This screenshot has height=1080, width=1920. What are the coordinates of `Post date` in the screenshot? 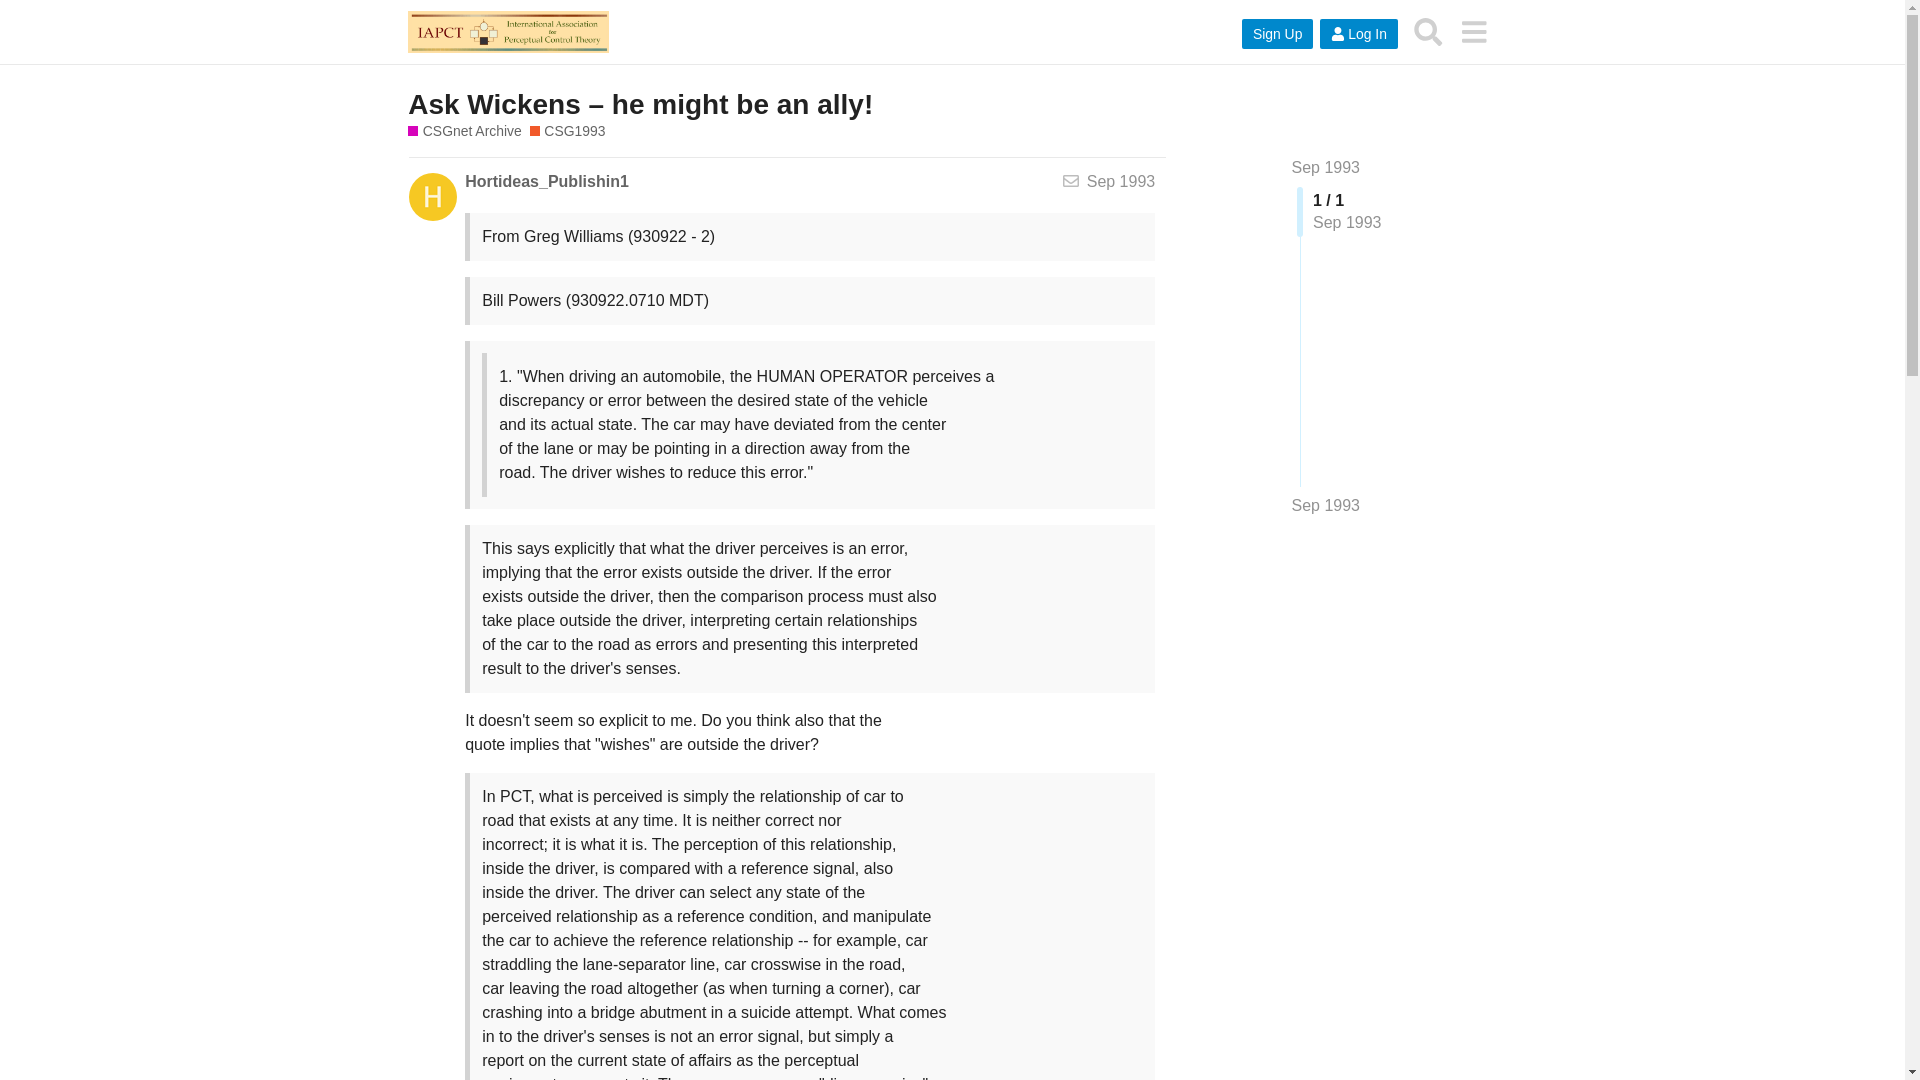 It's located at (1120, 181).